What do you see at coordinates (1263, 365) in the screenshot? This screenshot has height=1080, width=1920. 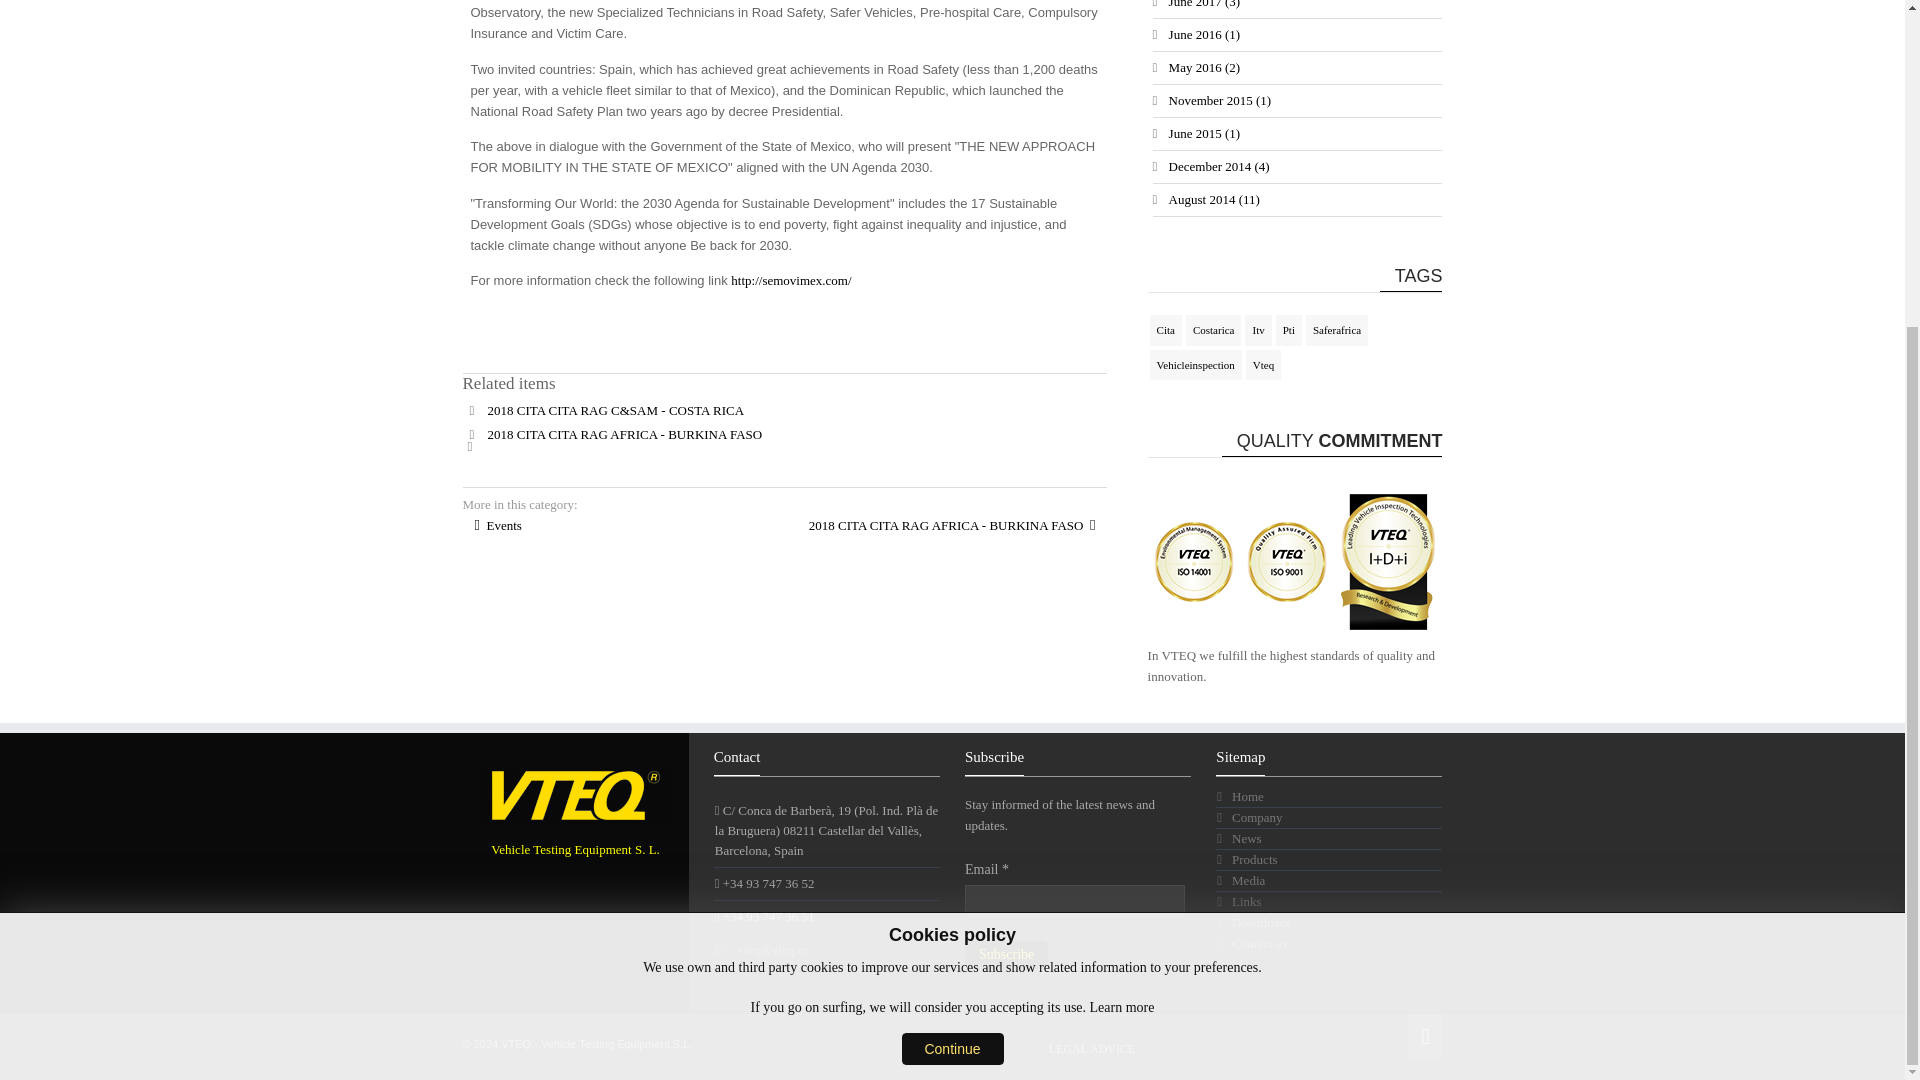 I see `3 items tagged with vteq` at bounding box center [1263, 365].